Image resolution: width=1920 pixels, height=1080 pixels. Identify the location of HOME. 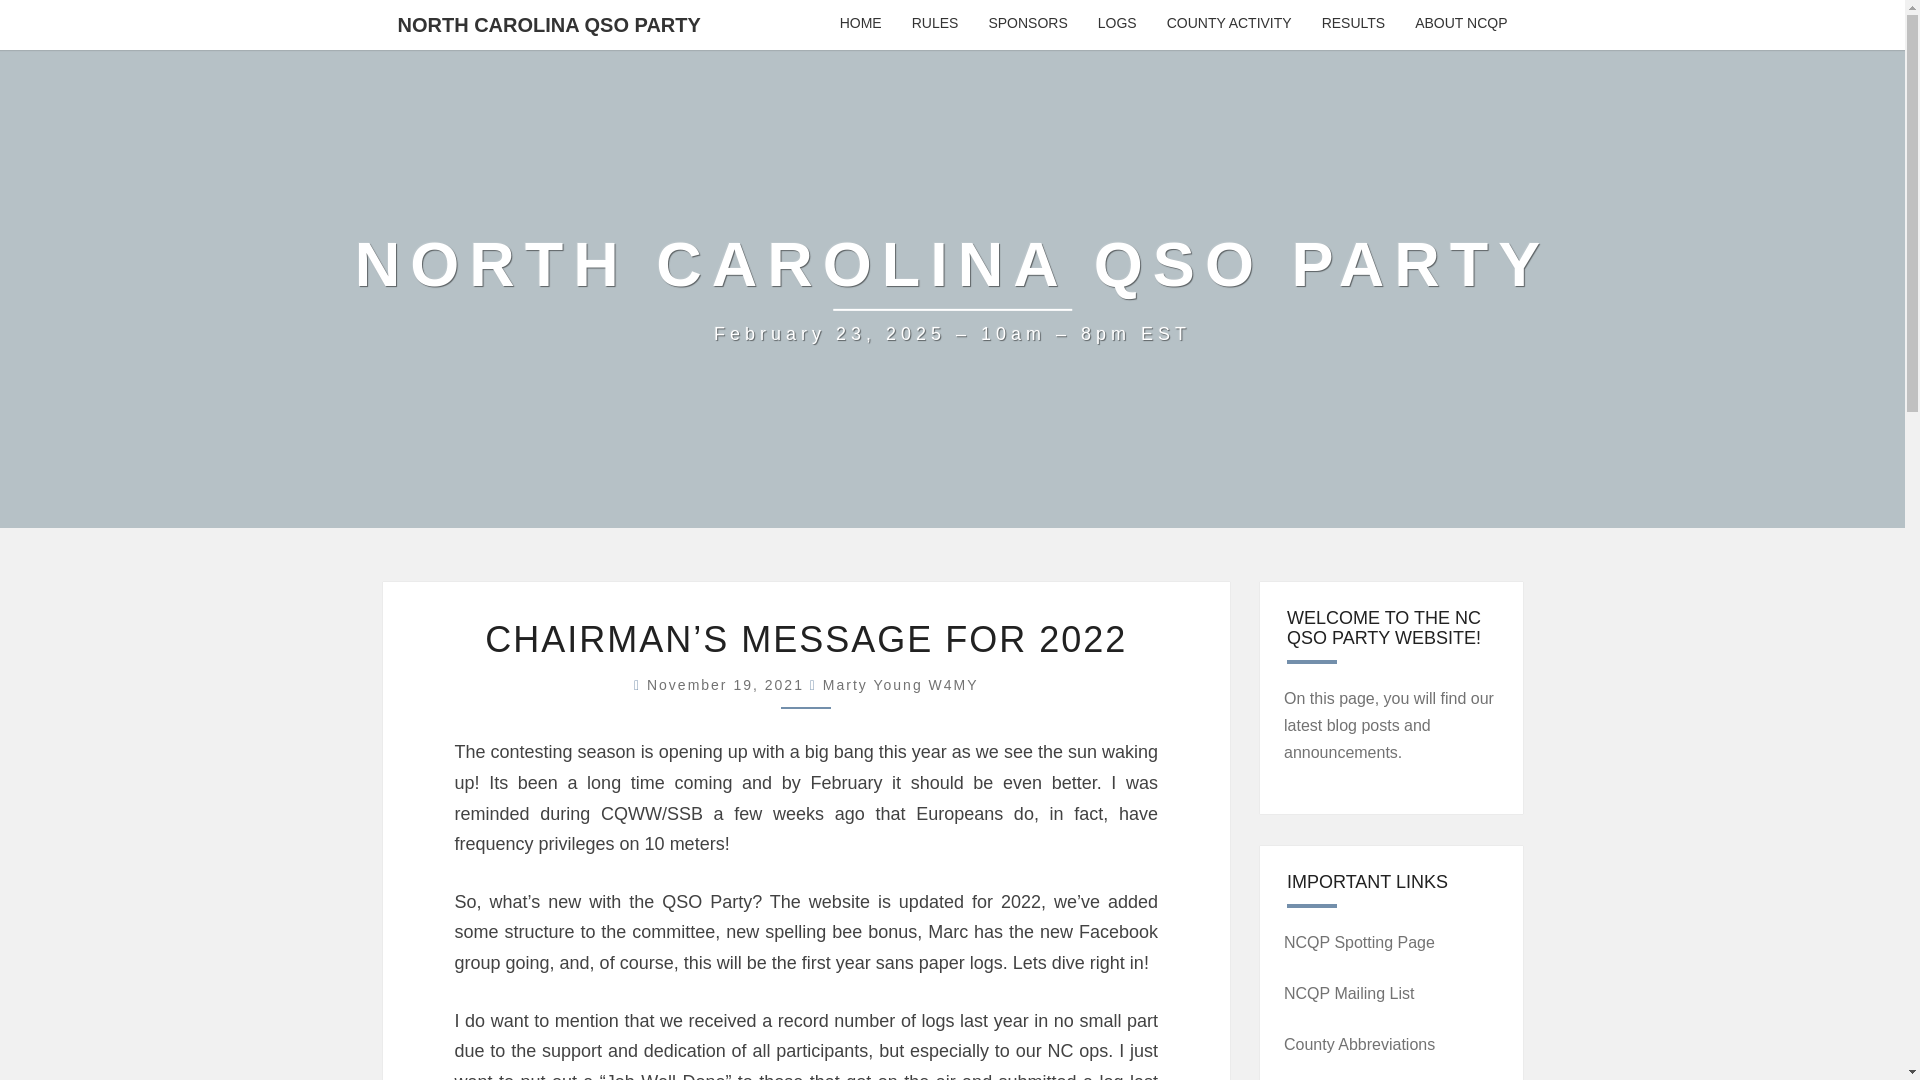
(860, 24).